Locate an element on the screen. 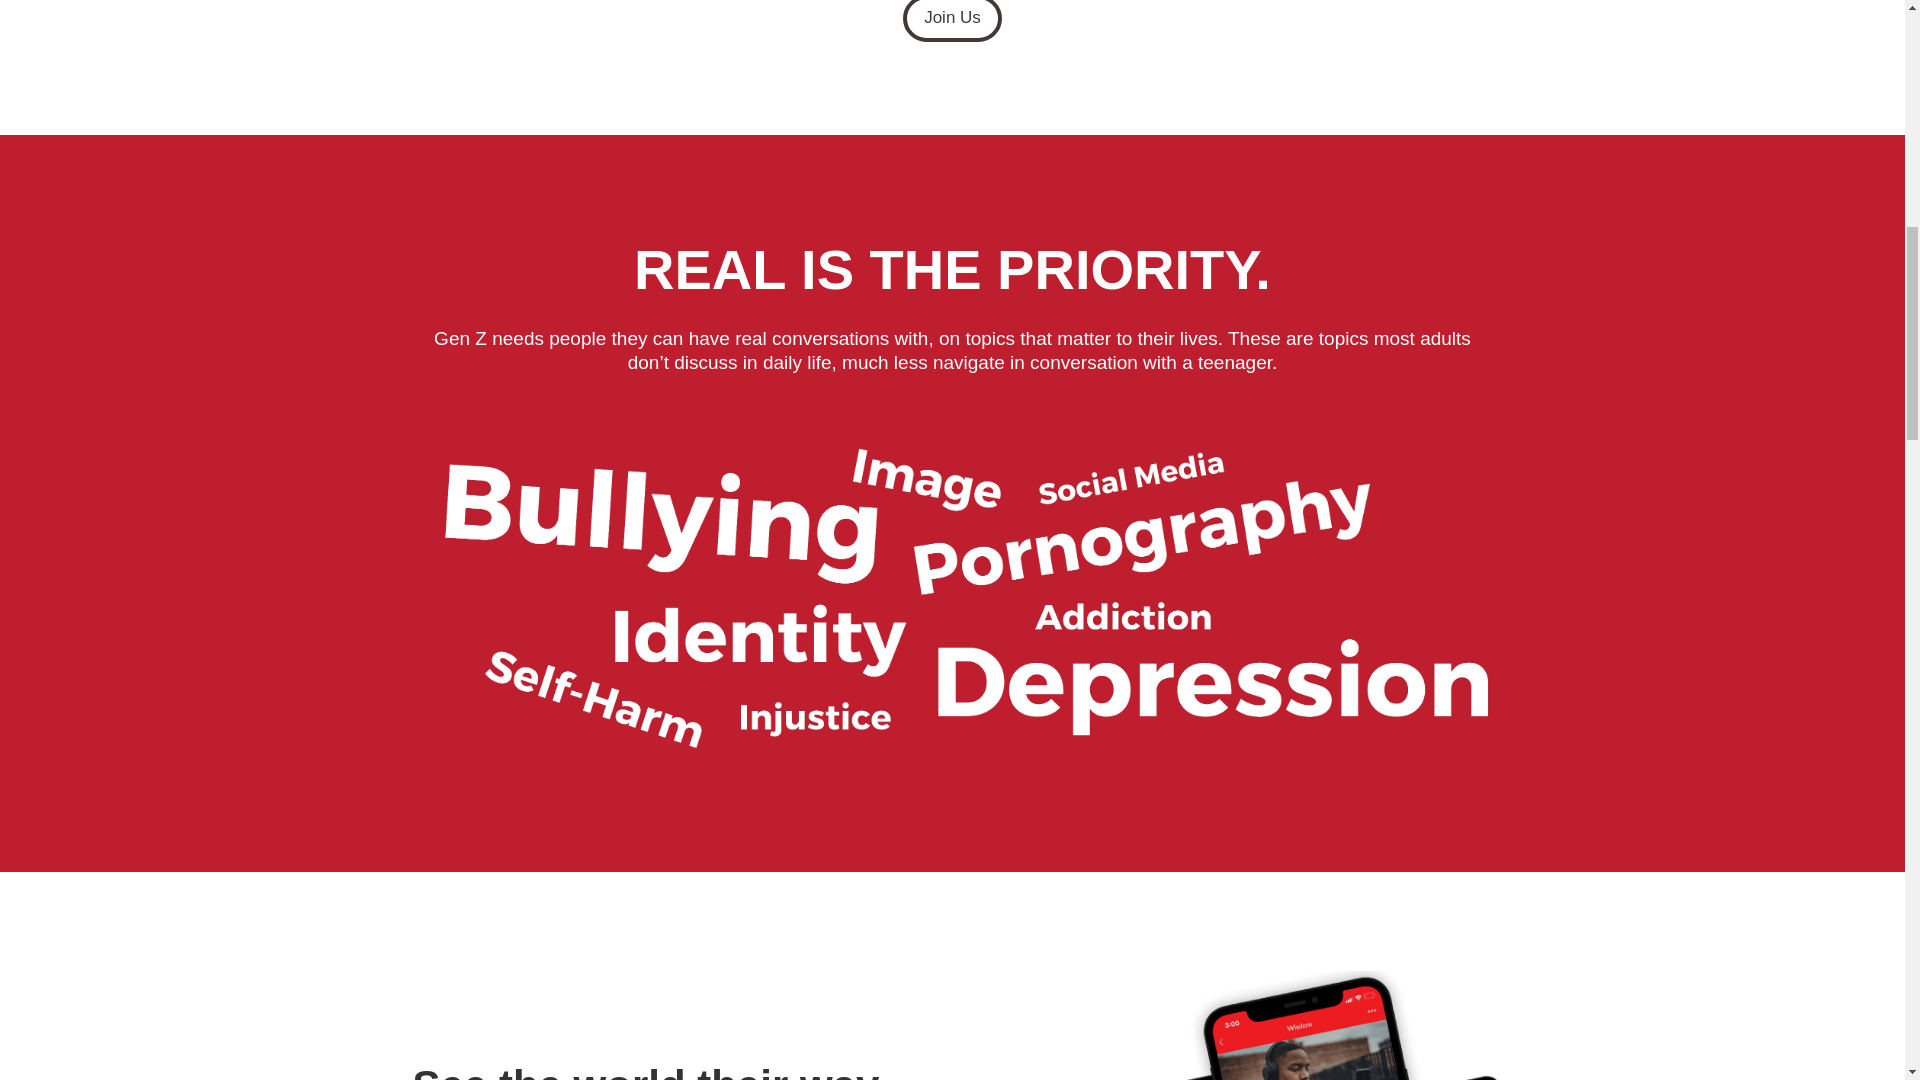  RealTalk-App-Devotionals-5 is located at coordinates (1296, 1024).